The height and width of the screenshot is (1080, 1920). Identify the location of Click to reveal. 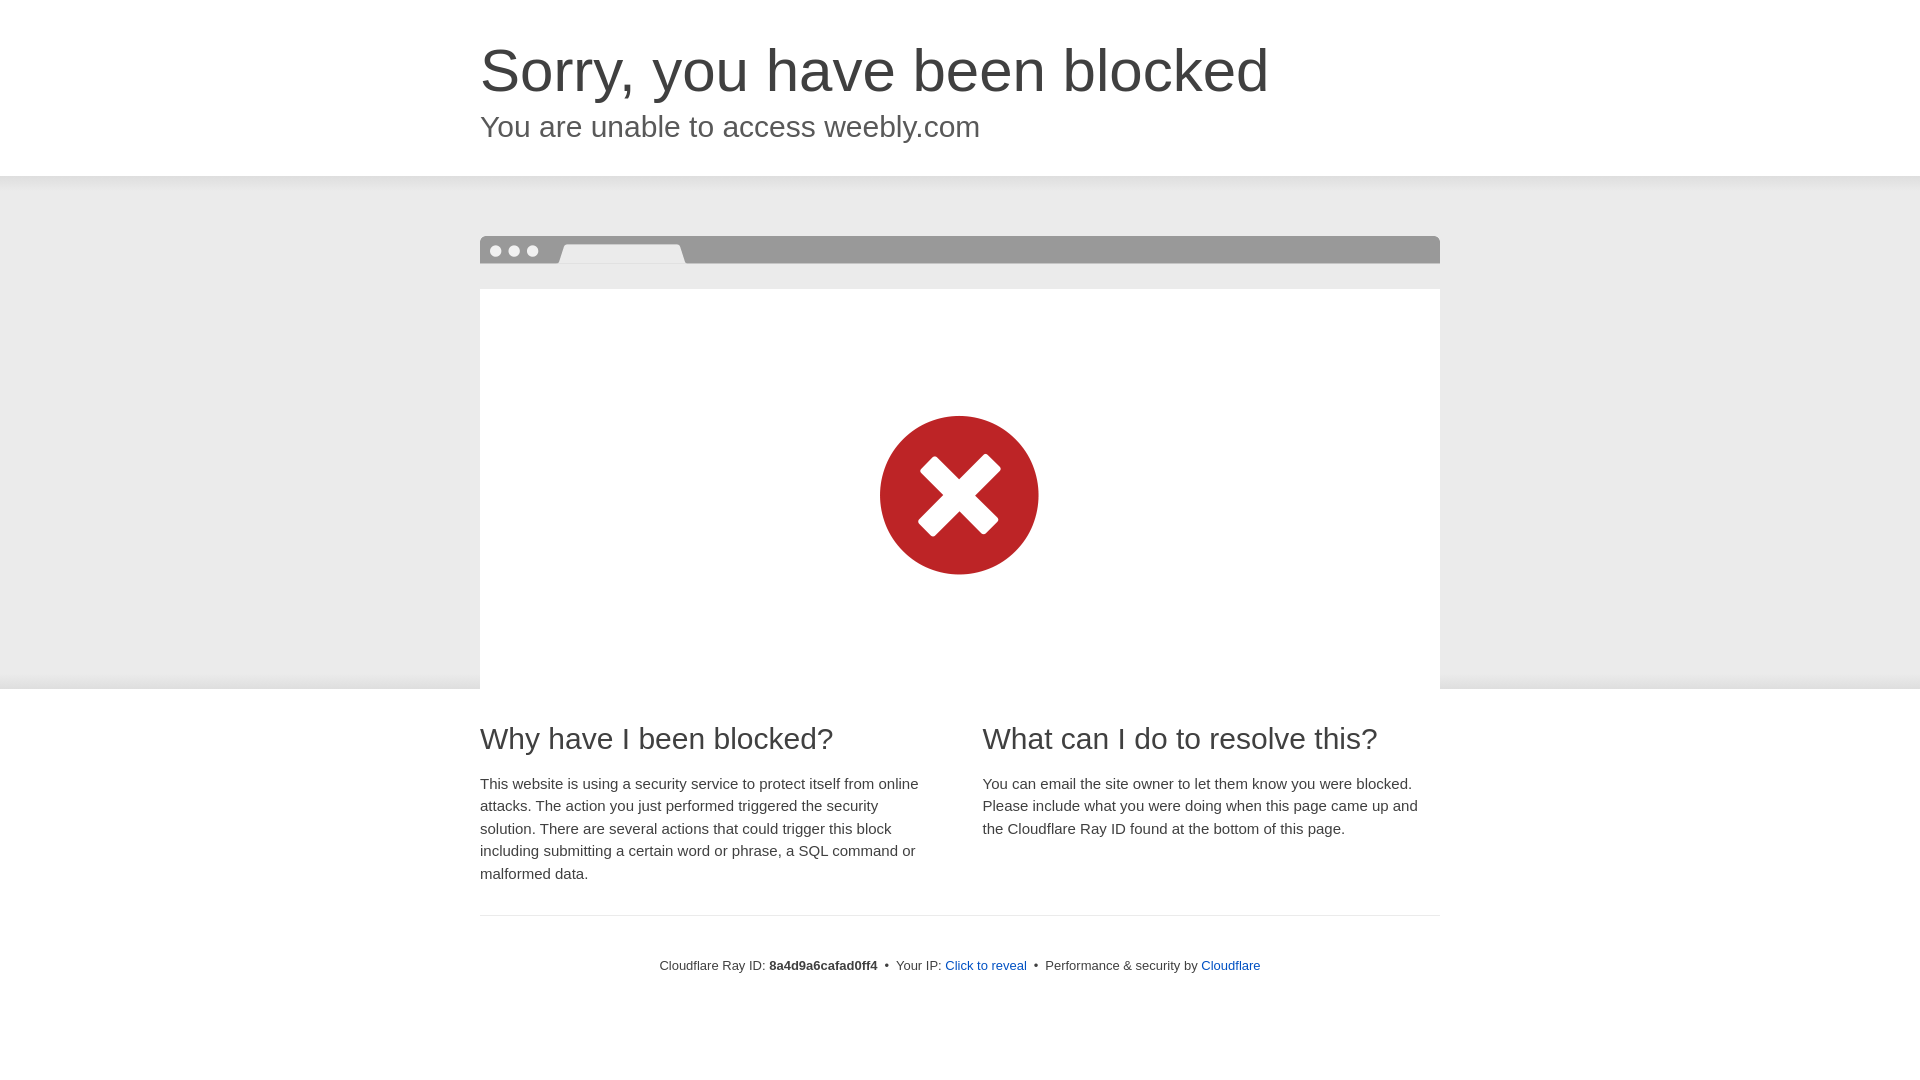
(986, 966).